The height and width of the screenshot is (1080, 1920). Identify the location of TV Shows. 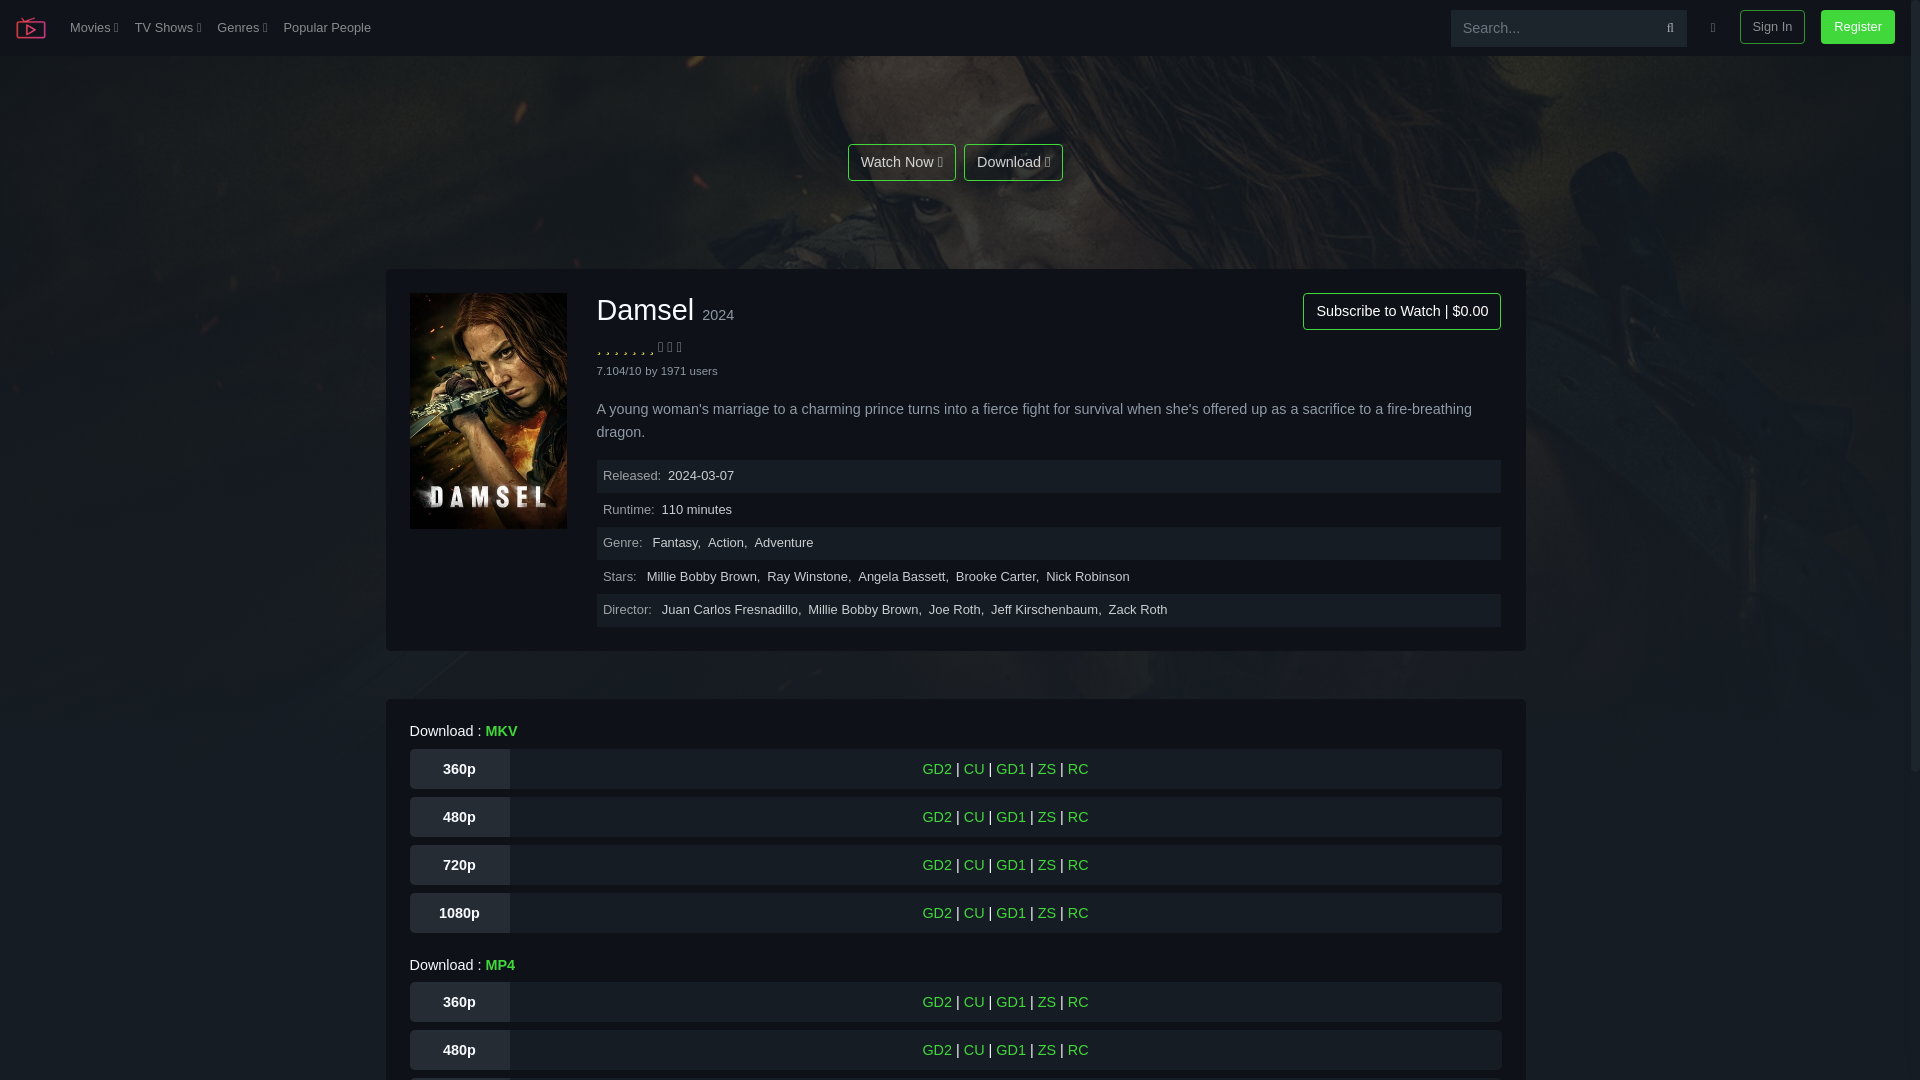
(168, 28).